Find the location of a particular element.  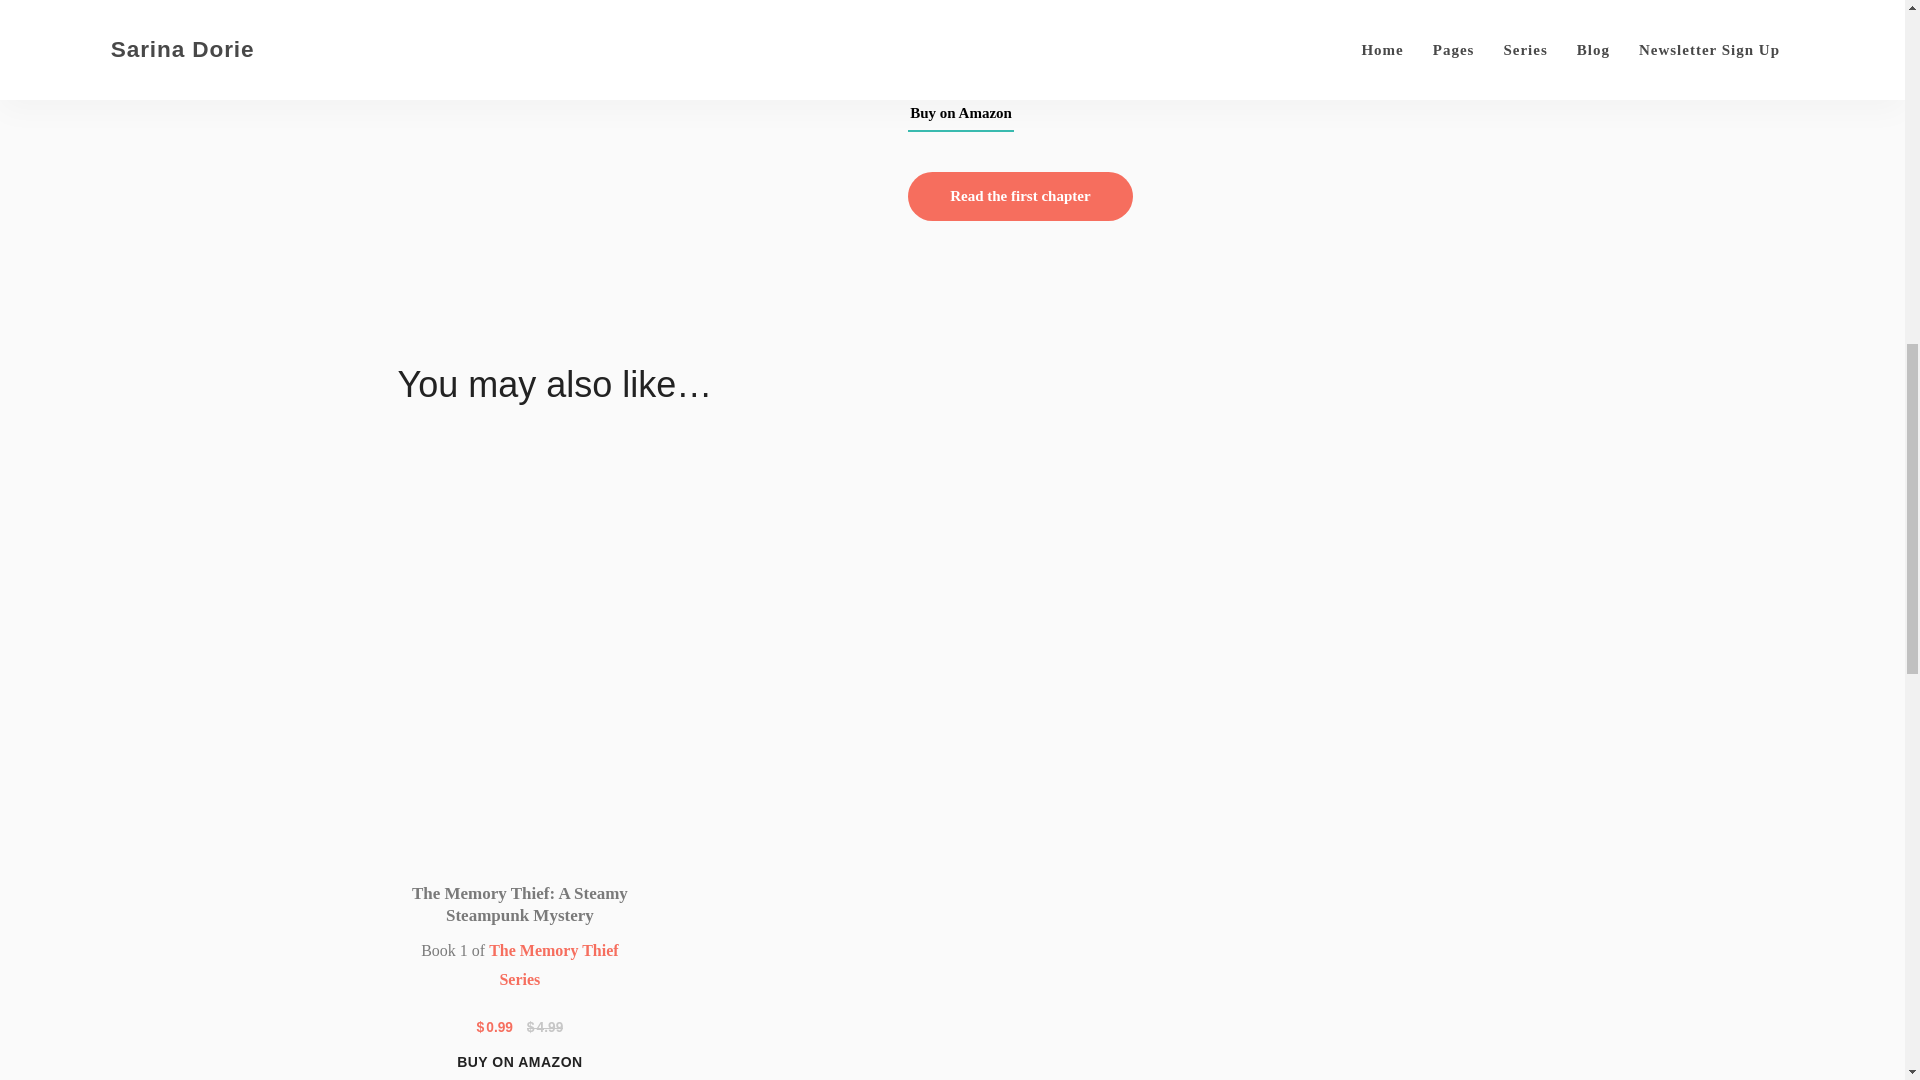

The Memory Thief Series is located at coordinates (554, 964).